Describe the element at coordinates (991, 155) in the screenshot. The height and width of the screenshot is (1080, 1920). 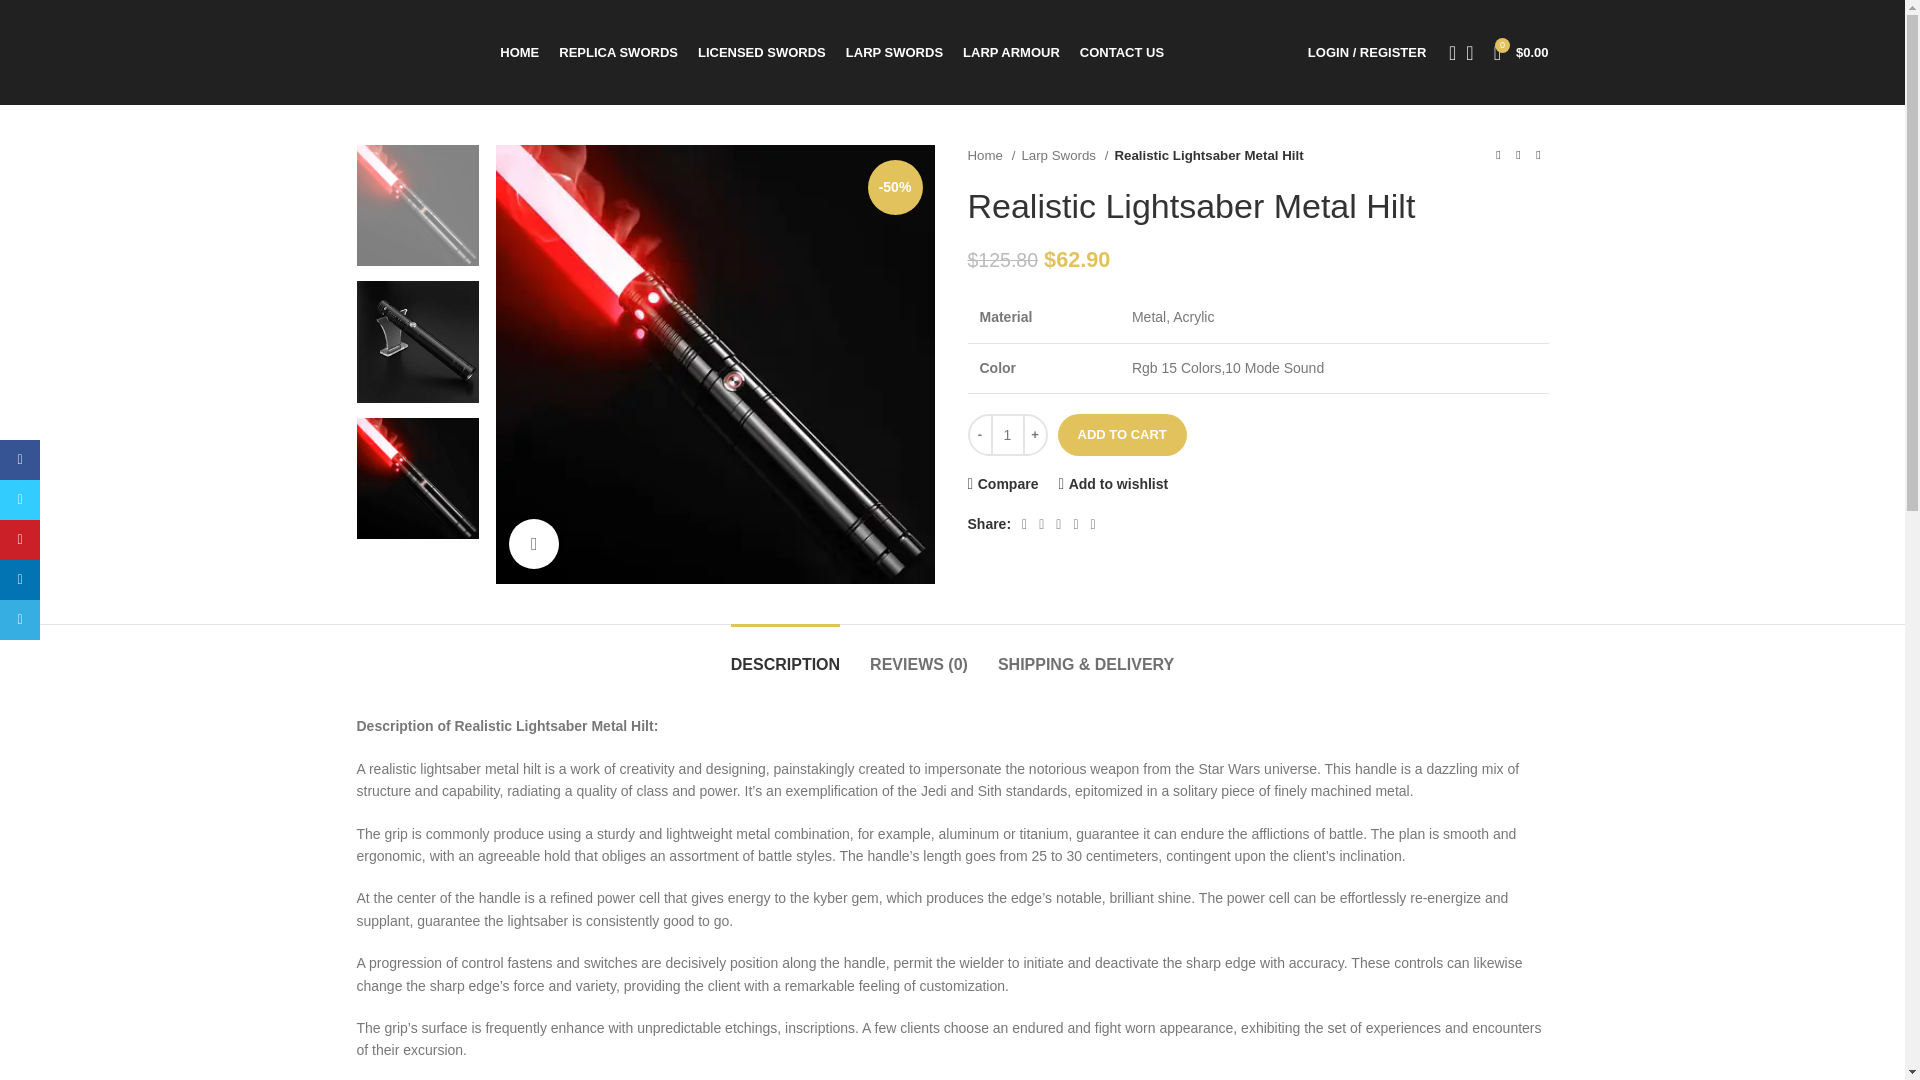
I see `Home` at that location.